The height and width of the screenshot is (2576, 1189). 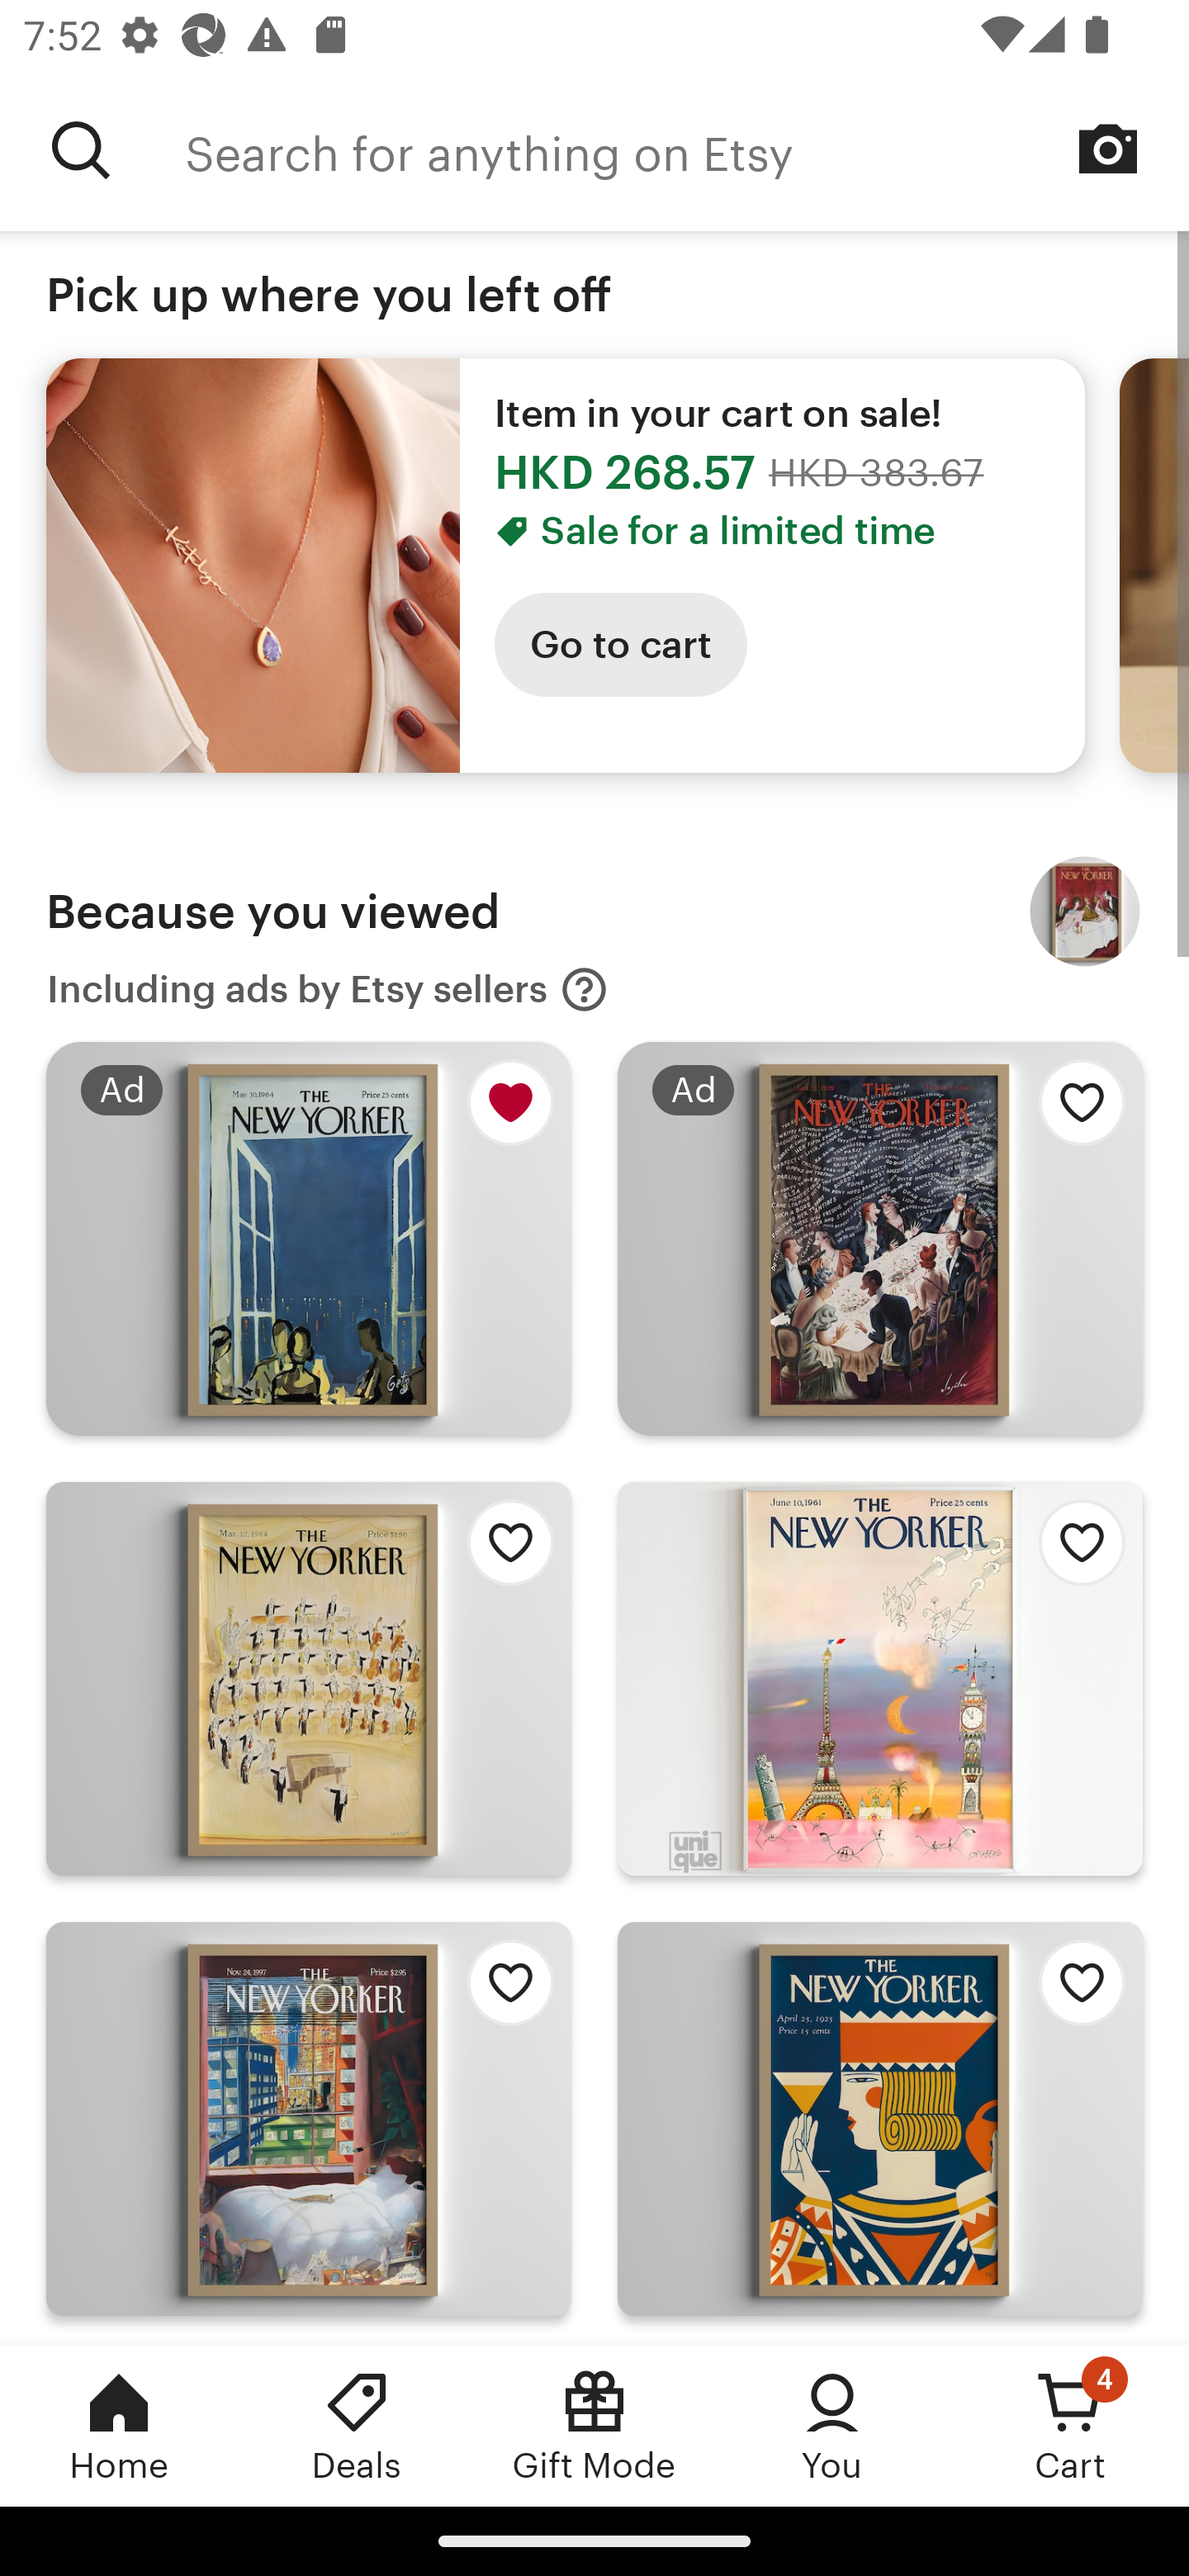 I want to click on Gift Mode, so click(x=594, y=2425).